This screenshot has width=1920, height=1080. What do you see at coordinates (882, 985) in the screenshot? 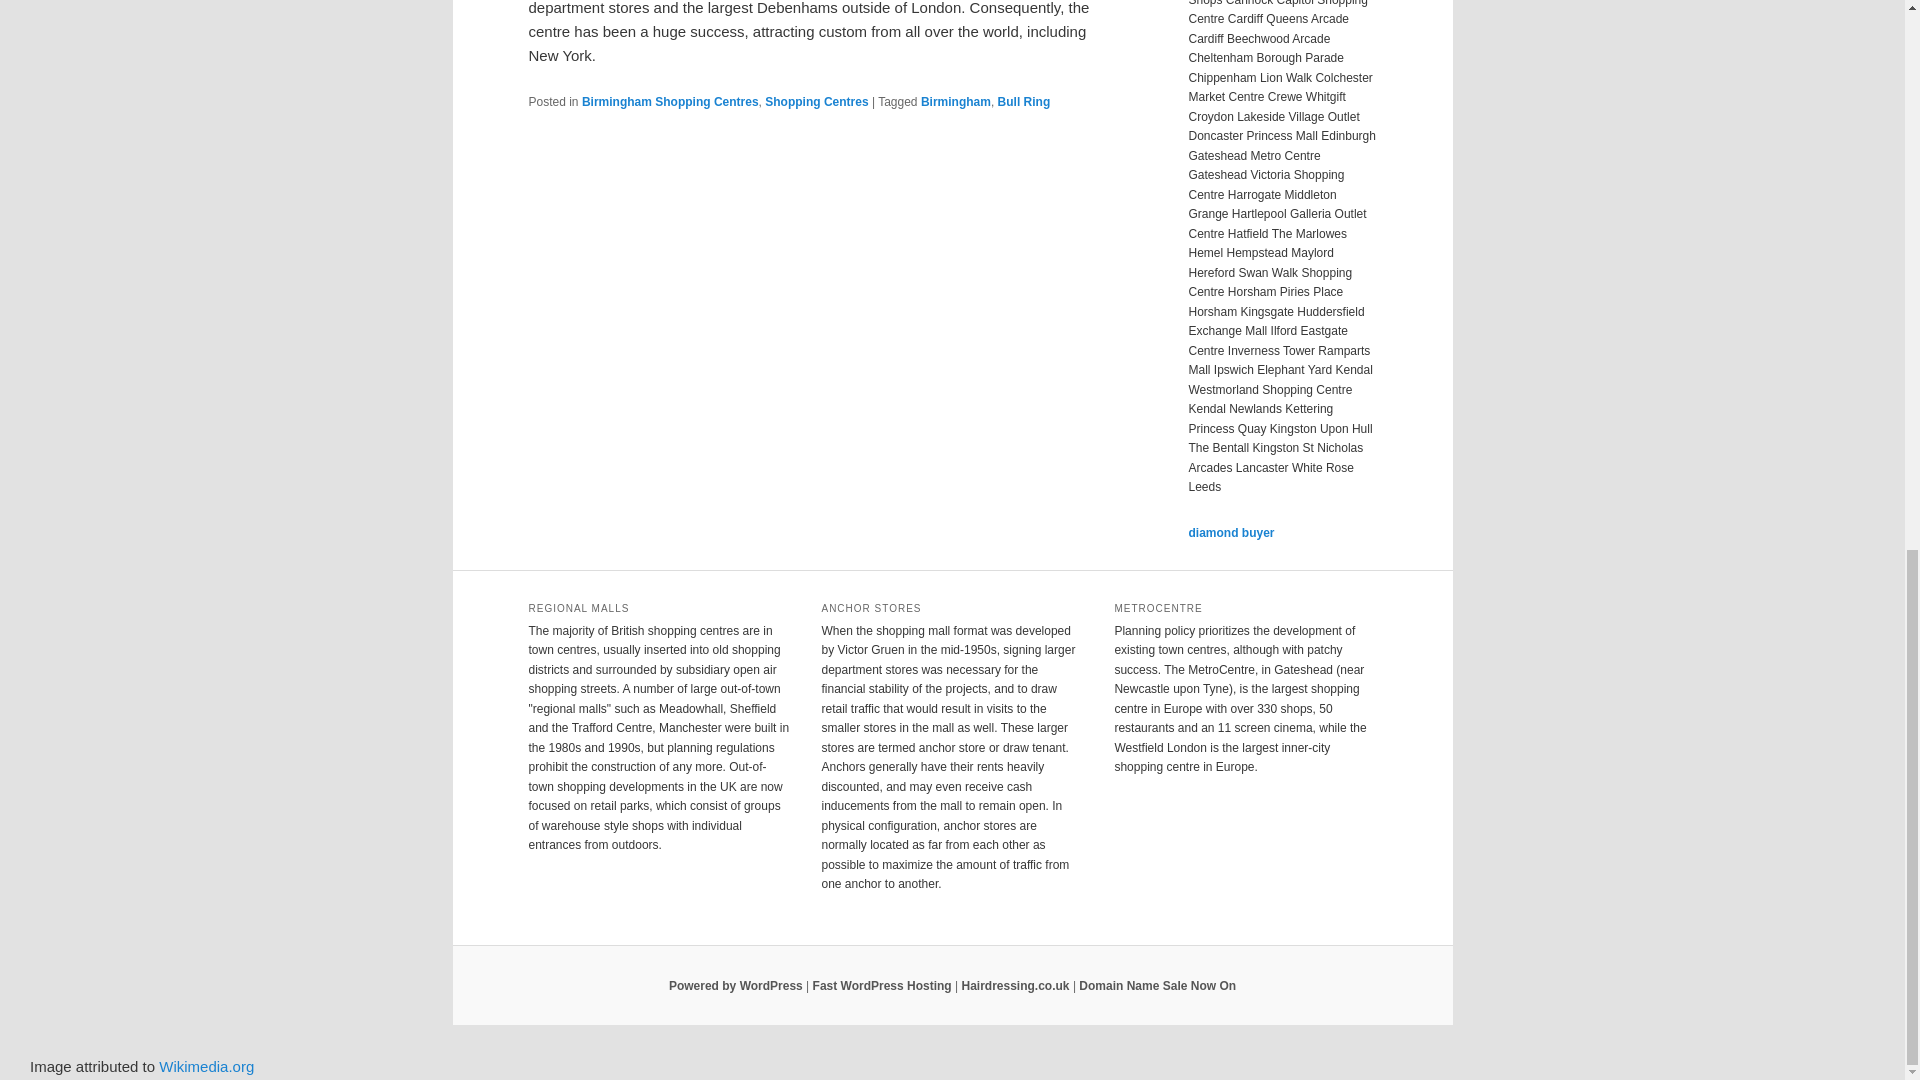
I see `Fast WordPress Hosting` at bounding box center [882, 985].